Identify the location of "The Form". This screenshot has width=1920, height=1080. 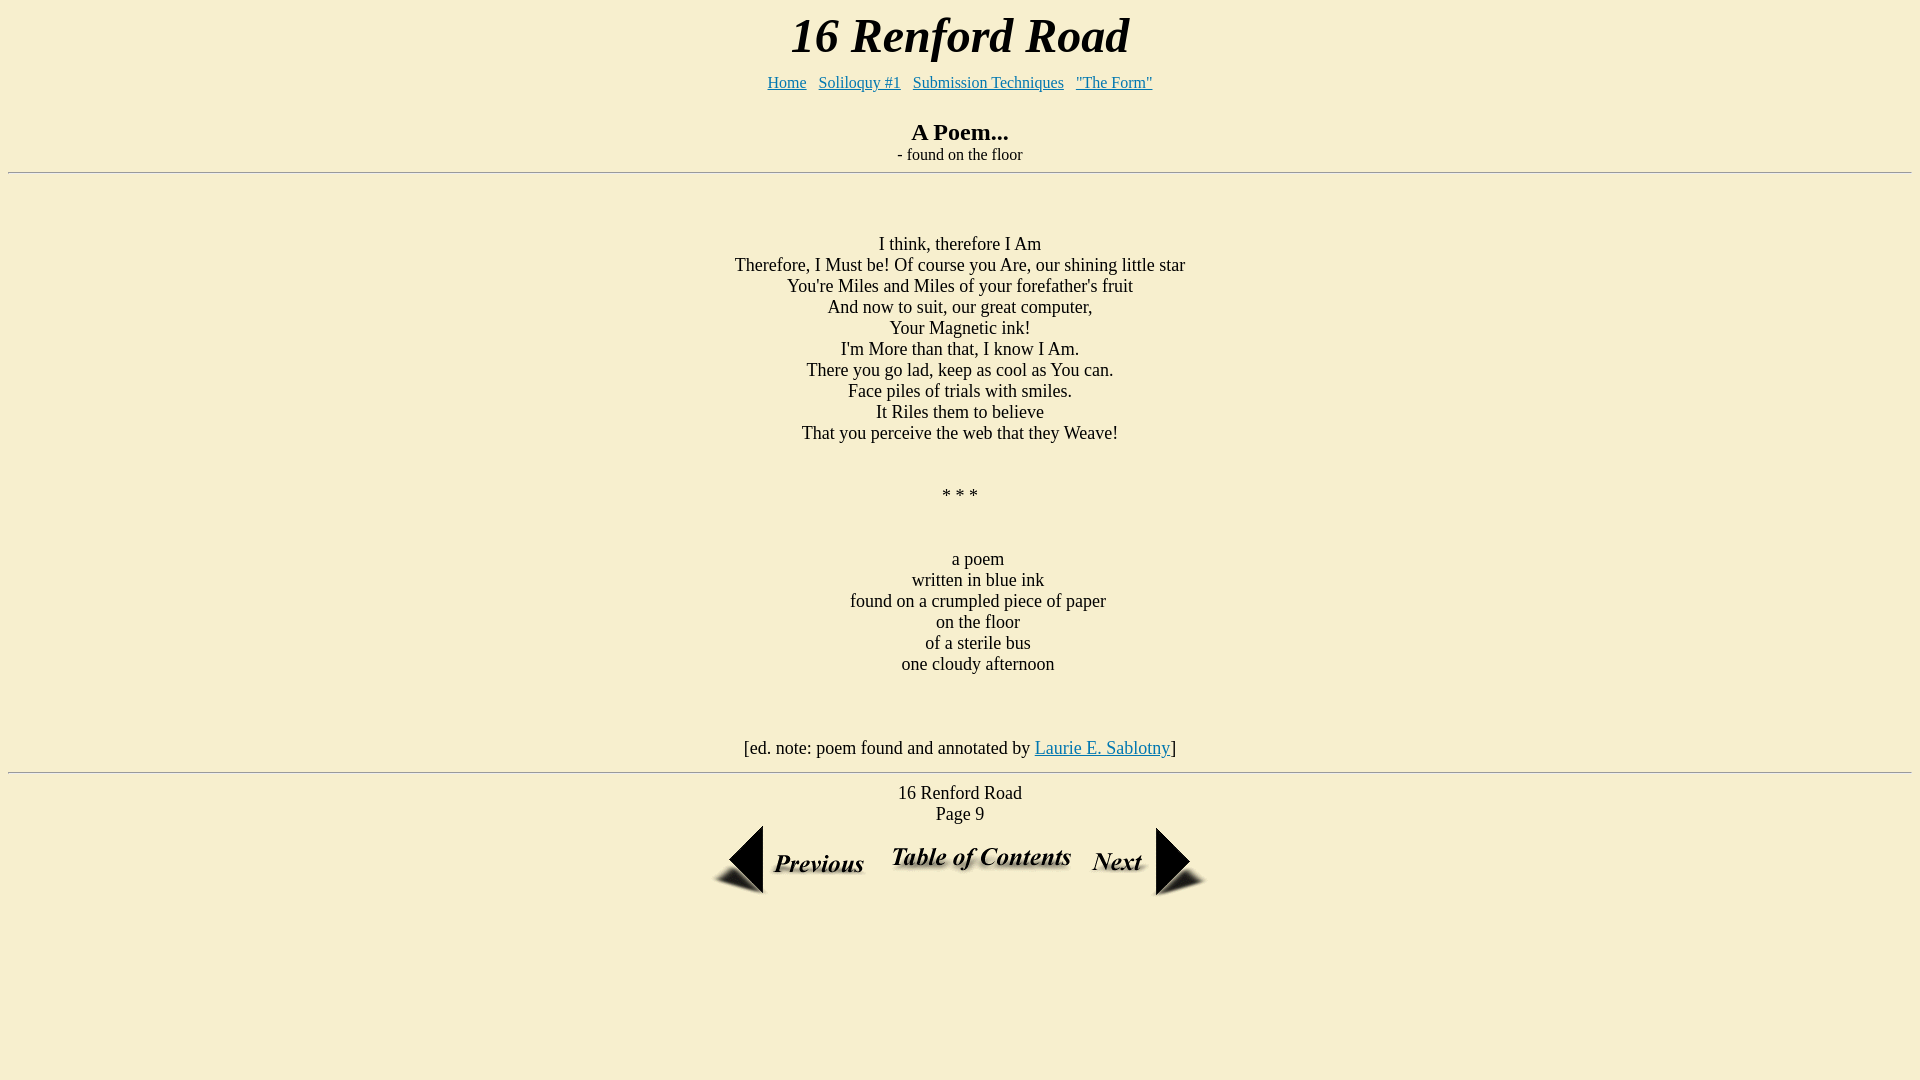
(1114, 82).